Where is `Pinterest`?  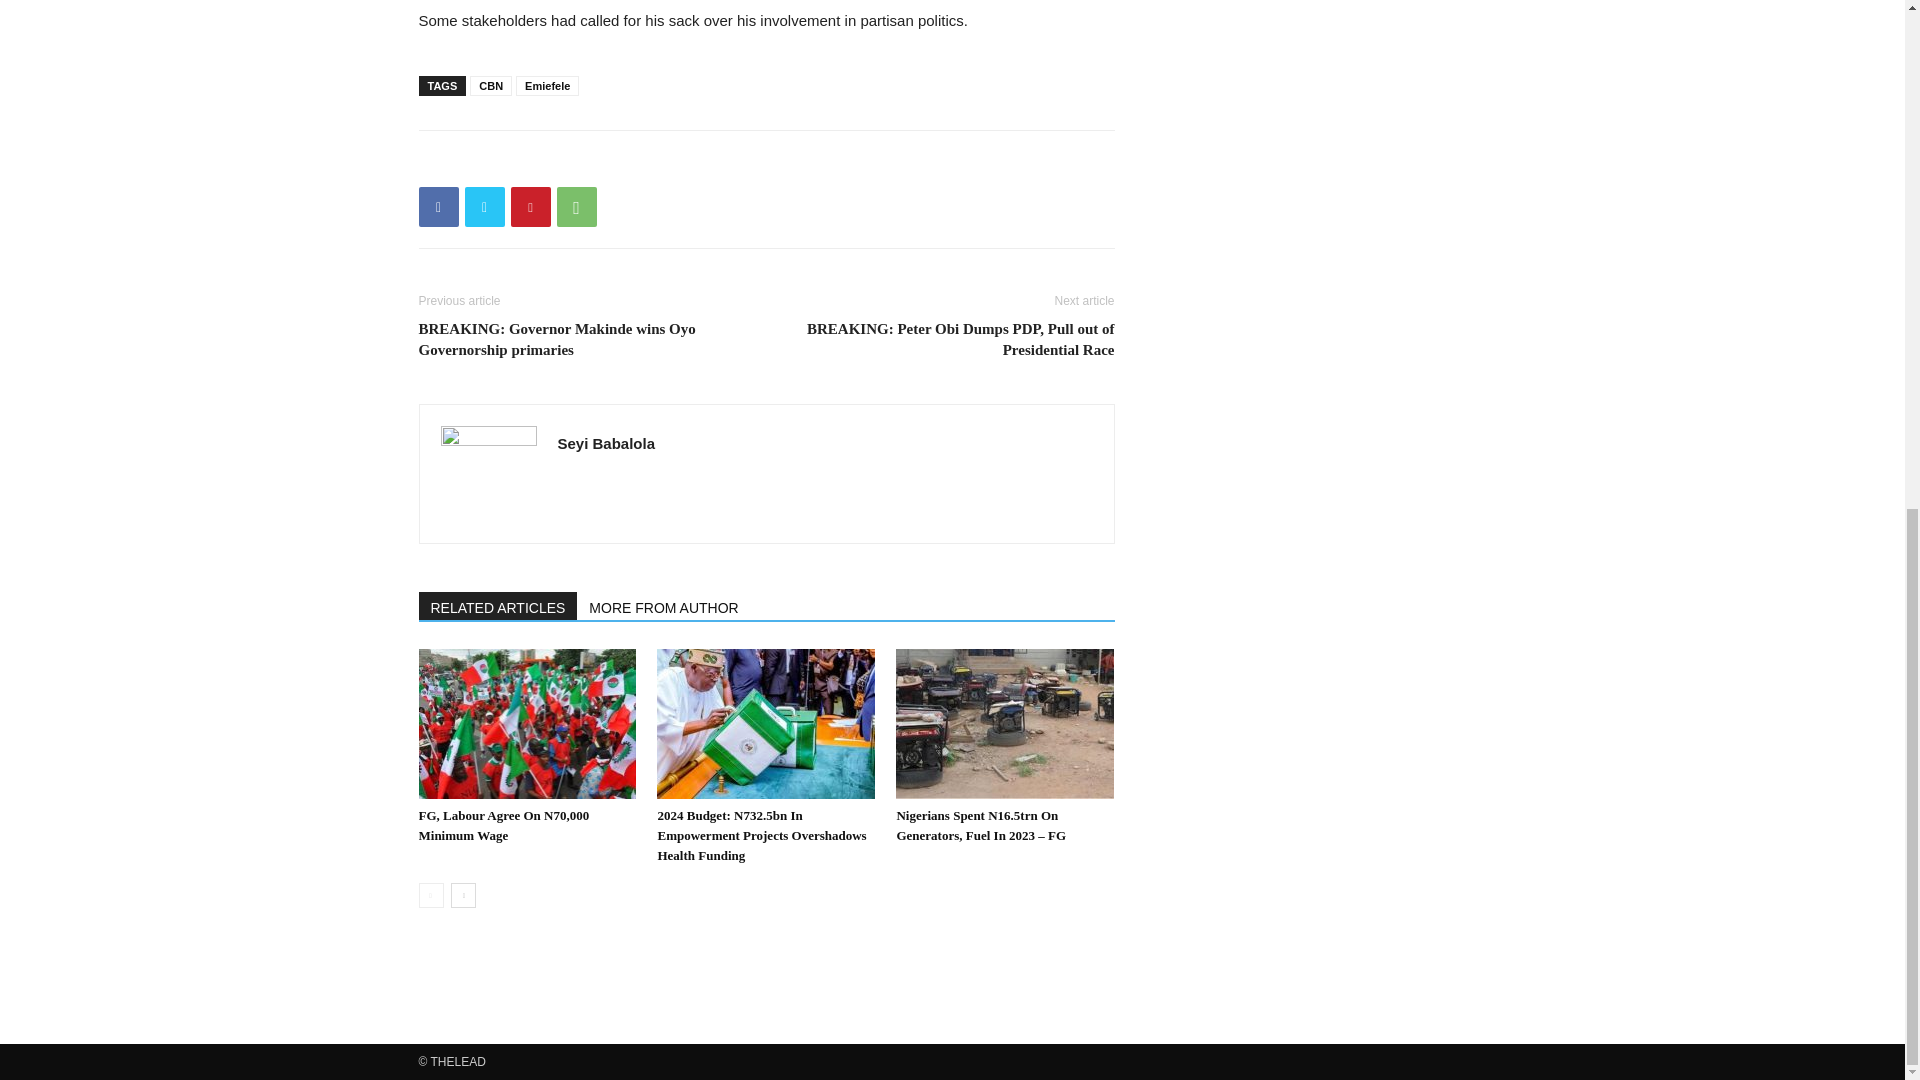 Pinterest is located at coordinates (530, 206).